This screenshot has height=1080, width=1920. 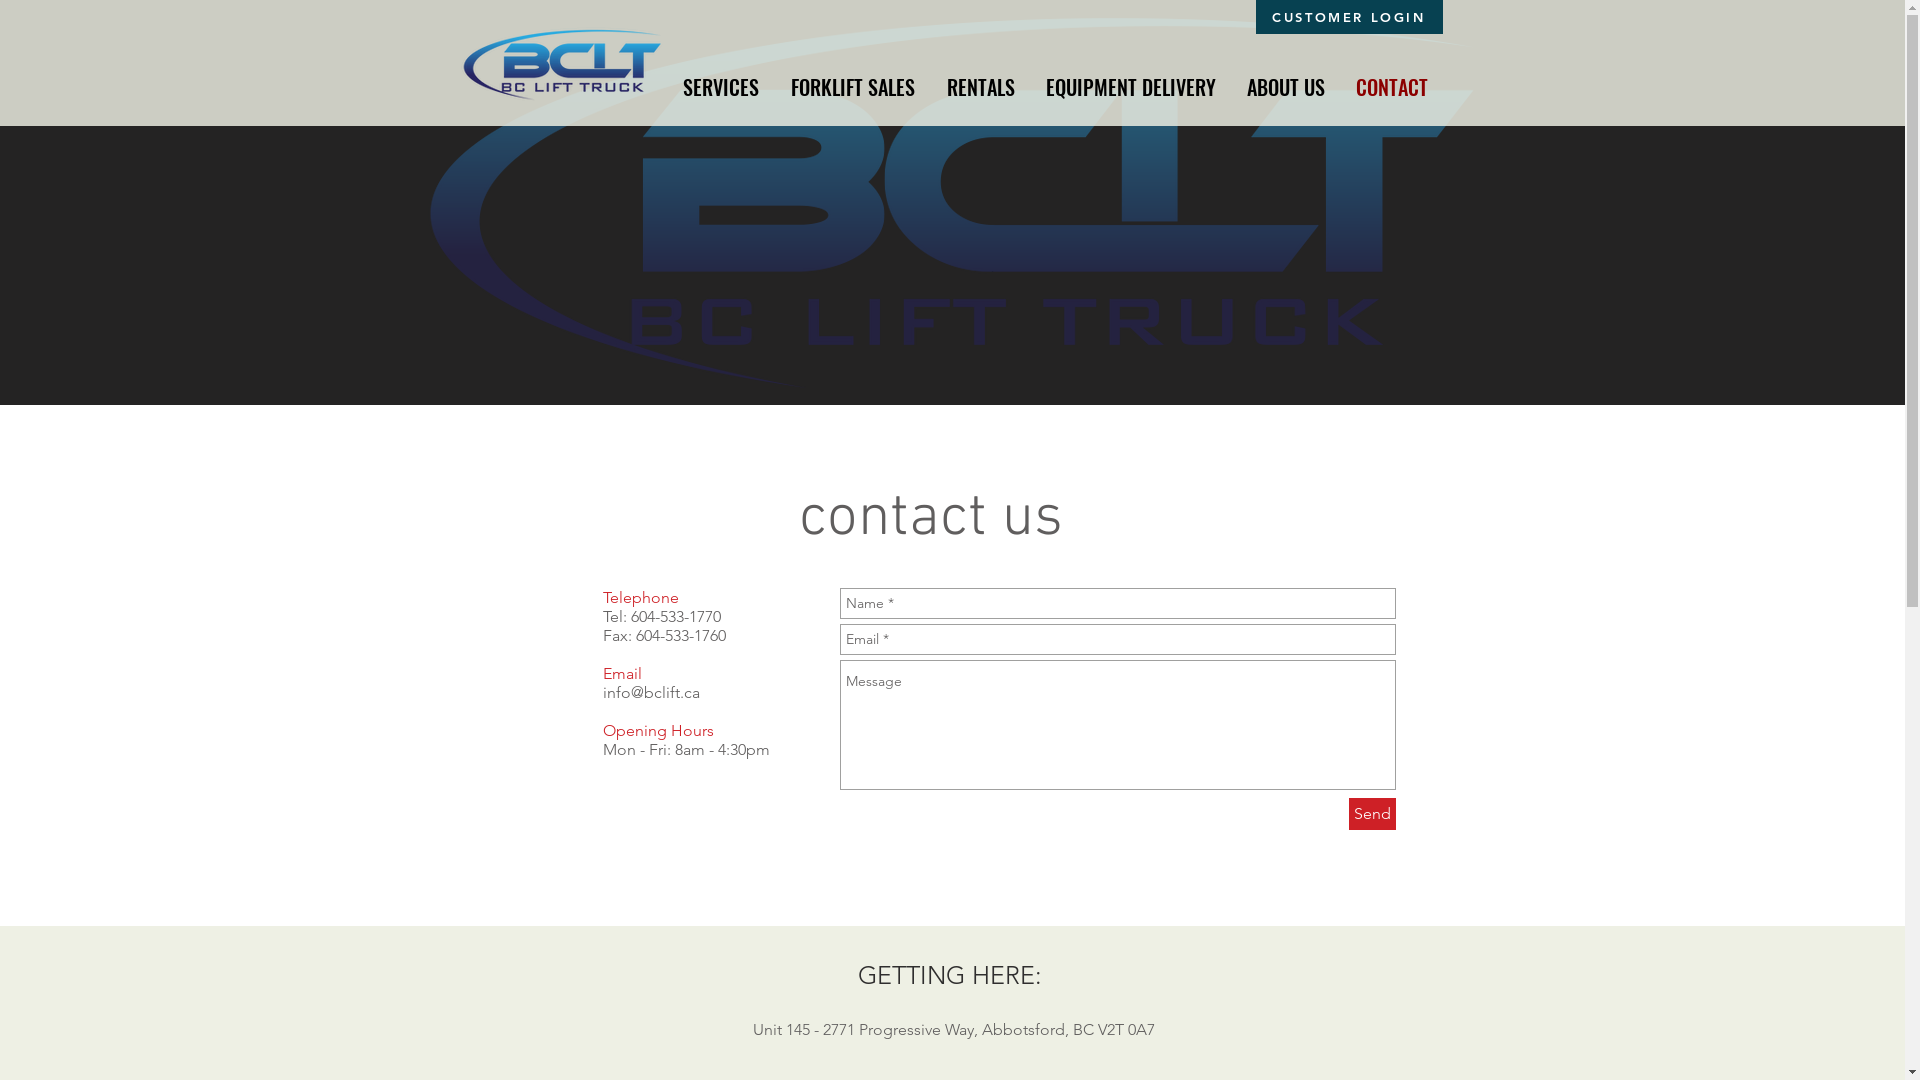 What do you see at coordinates (1372, 814) in the screenshot?
I see `Send` at bounding box center [1372, 814].